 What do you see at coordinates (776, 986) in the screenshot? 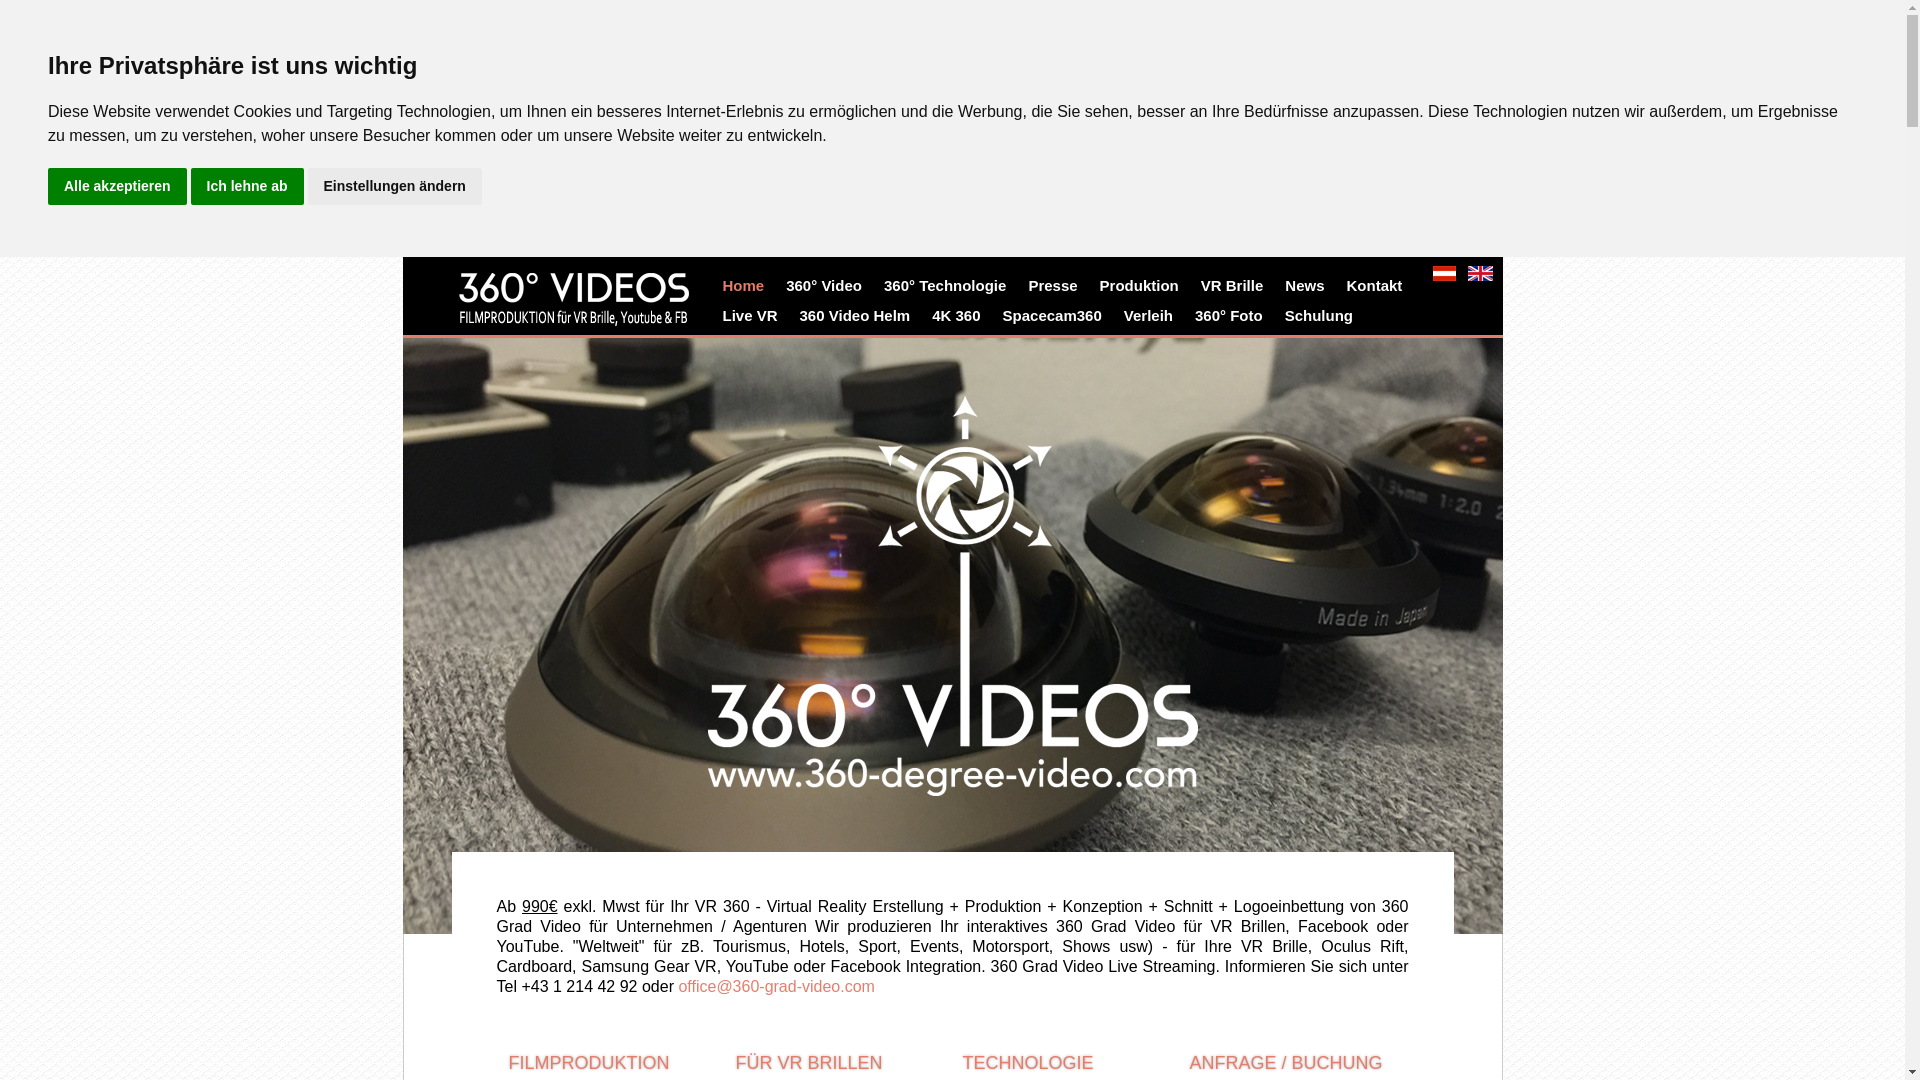
I see `office@360-grad-video.com` at bounding box center [776, 986].